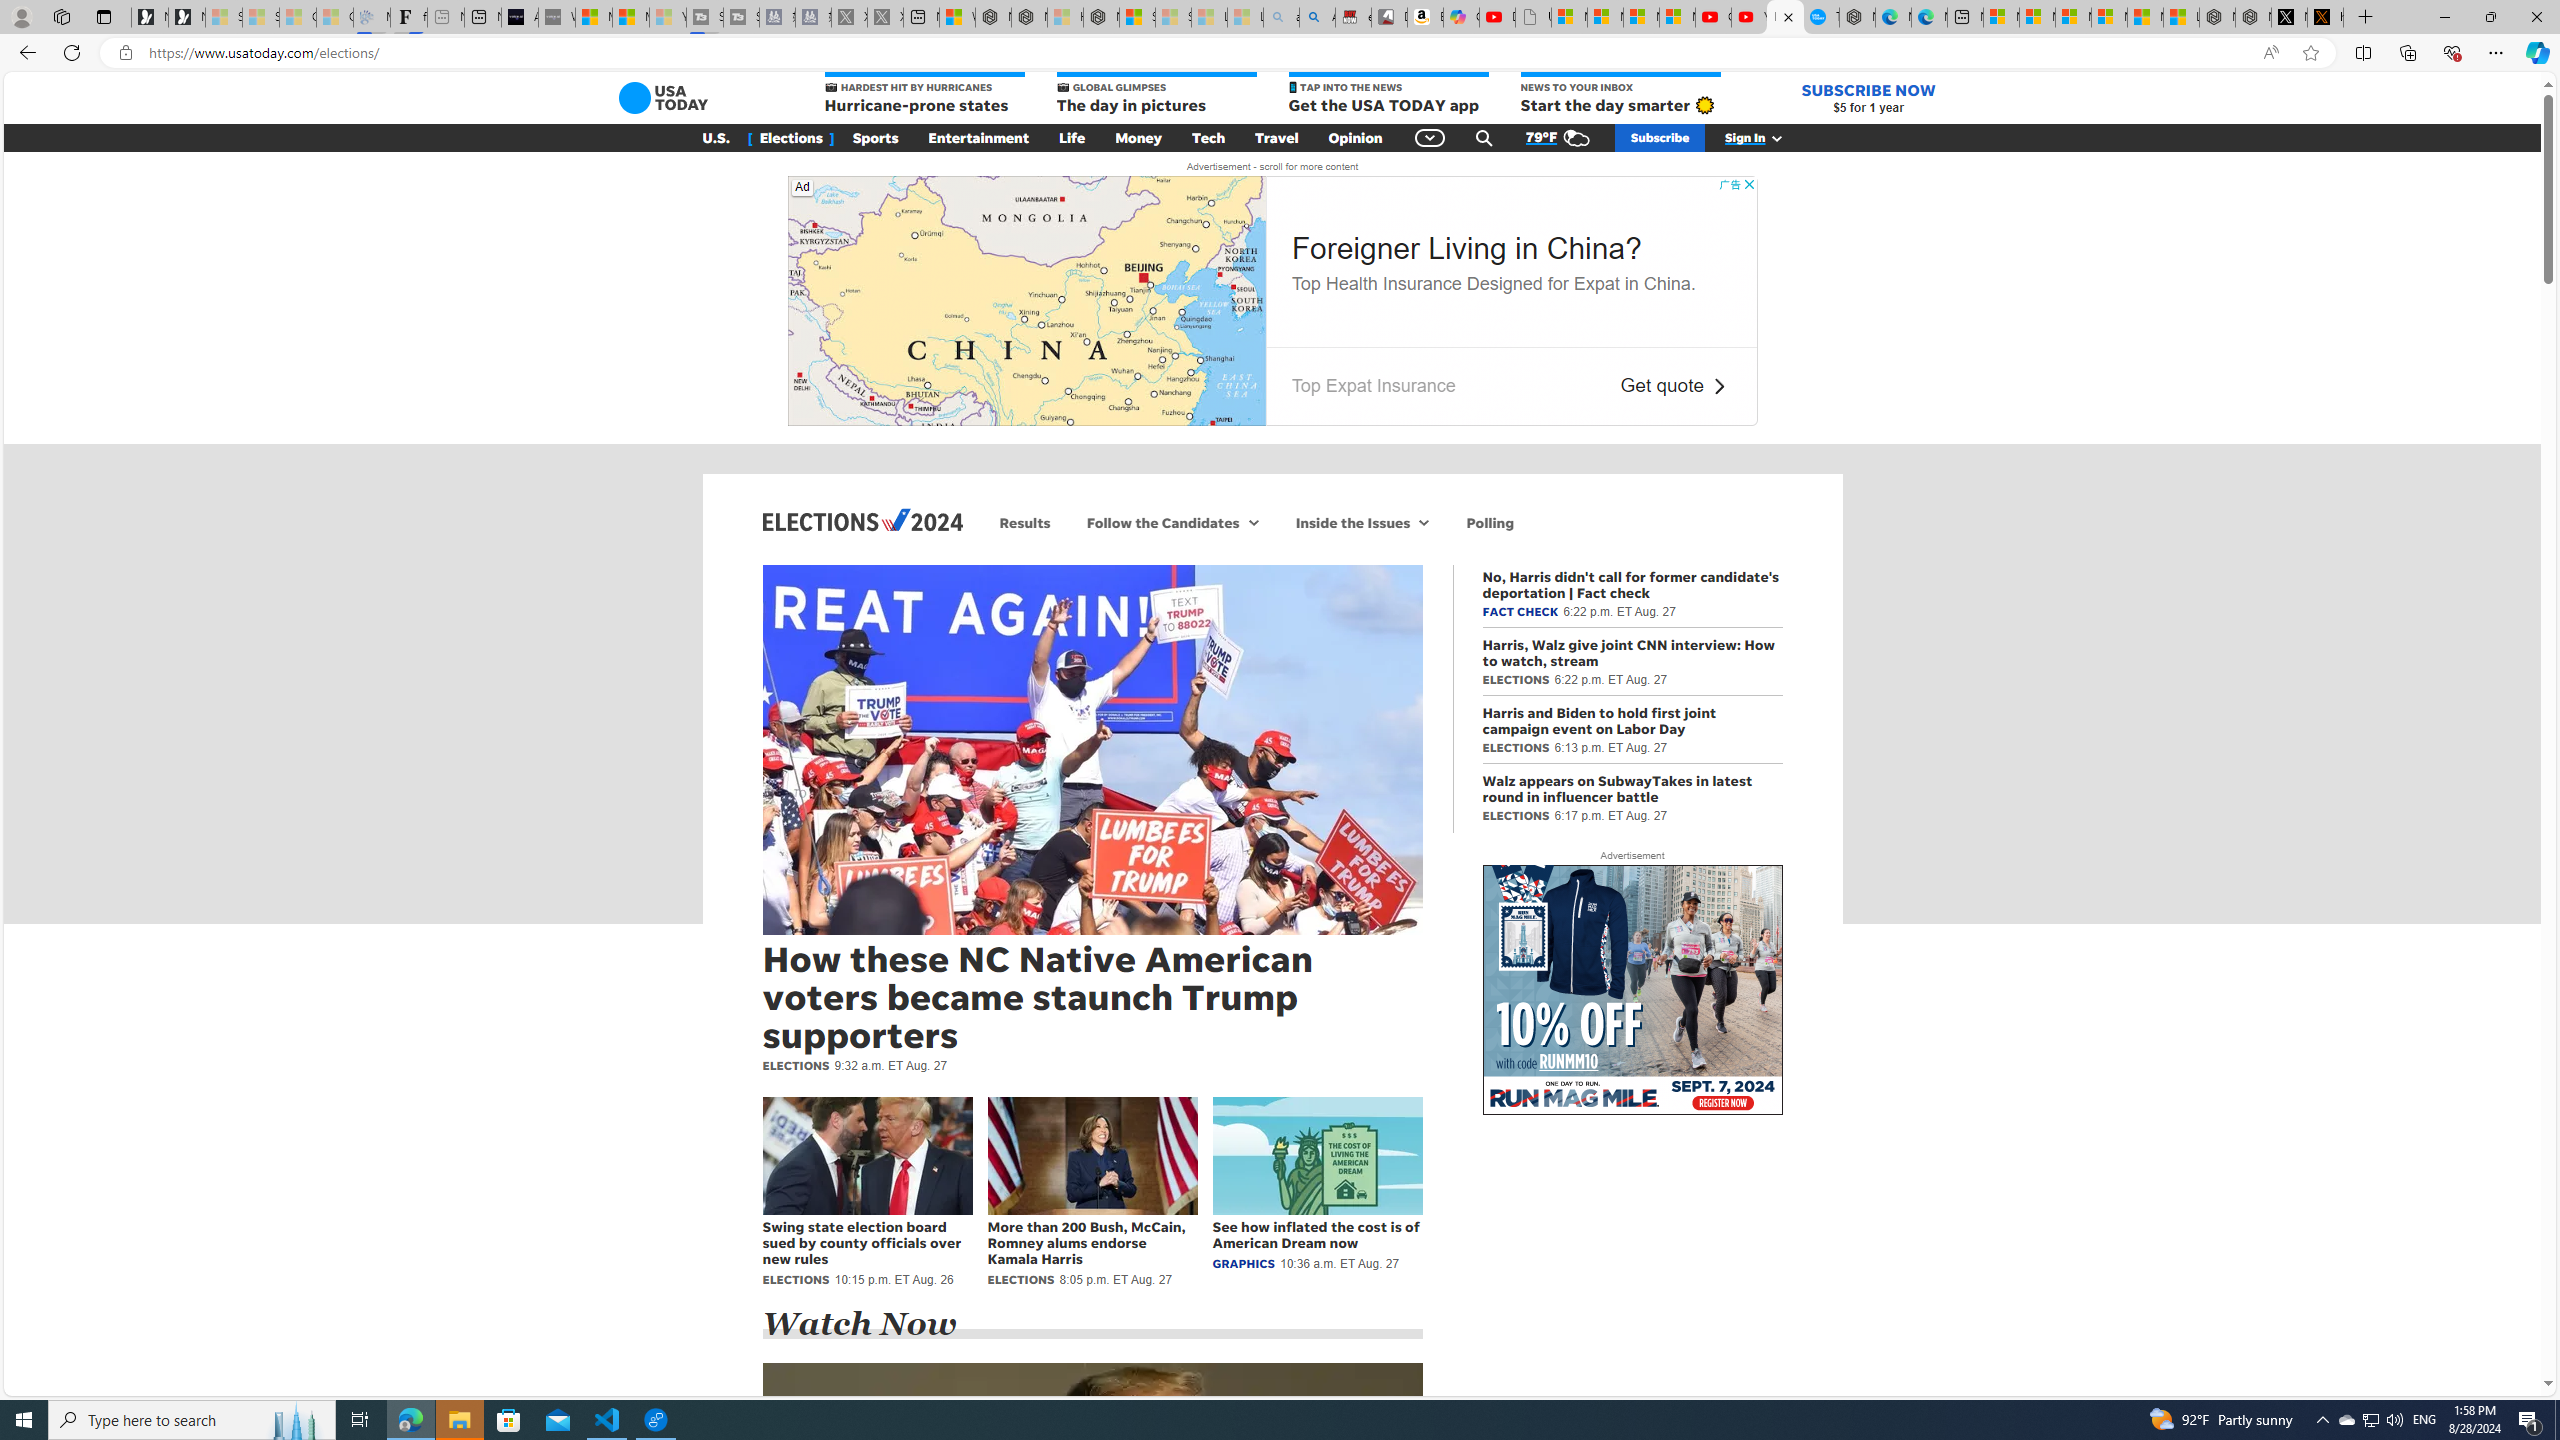 Image resolution: width=2560 pixels, height=1440 pixels. Describe the element at coordinates (1821, 17) in the screenshot. I see `The most popular Google 'how to' searches` at that location.